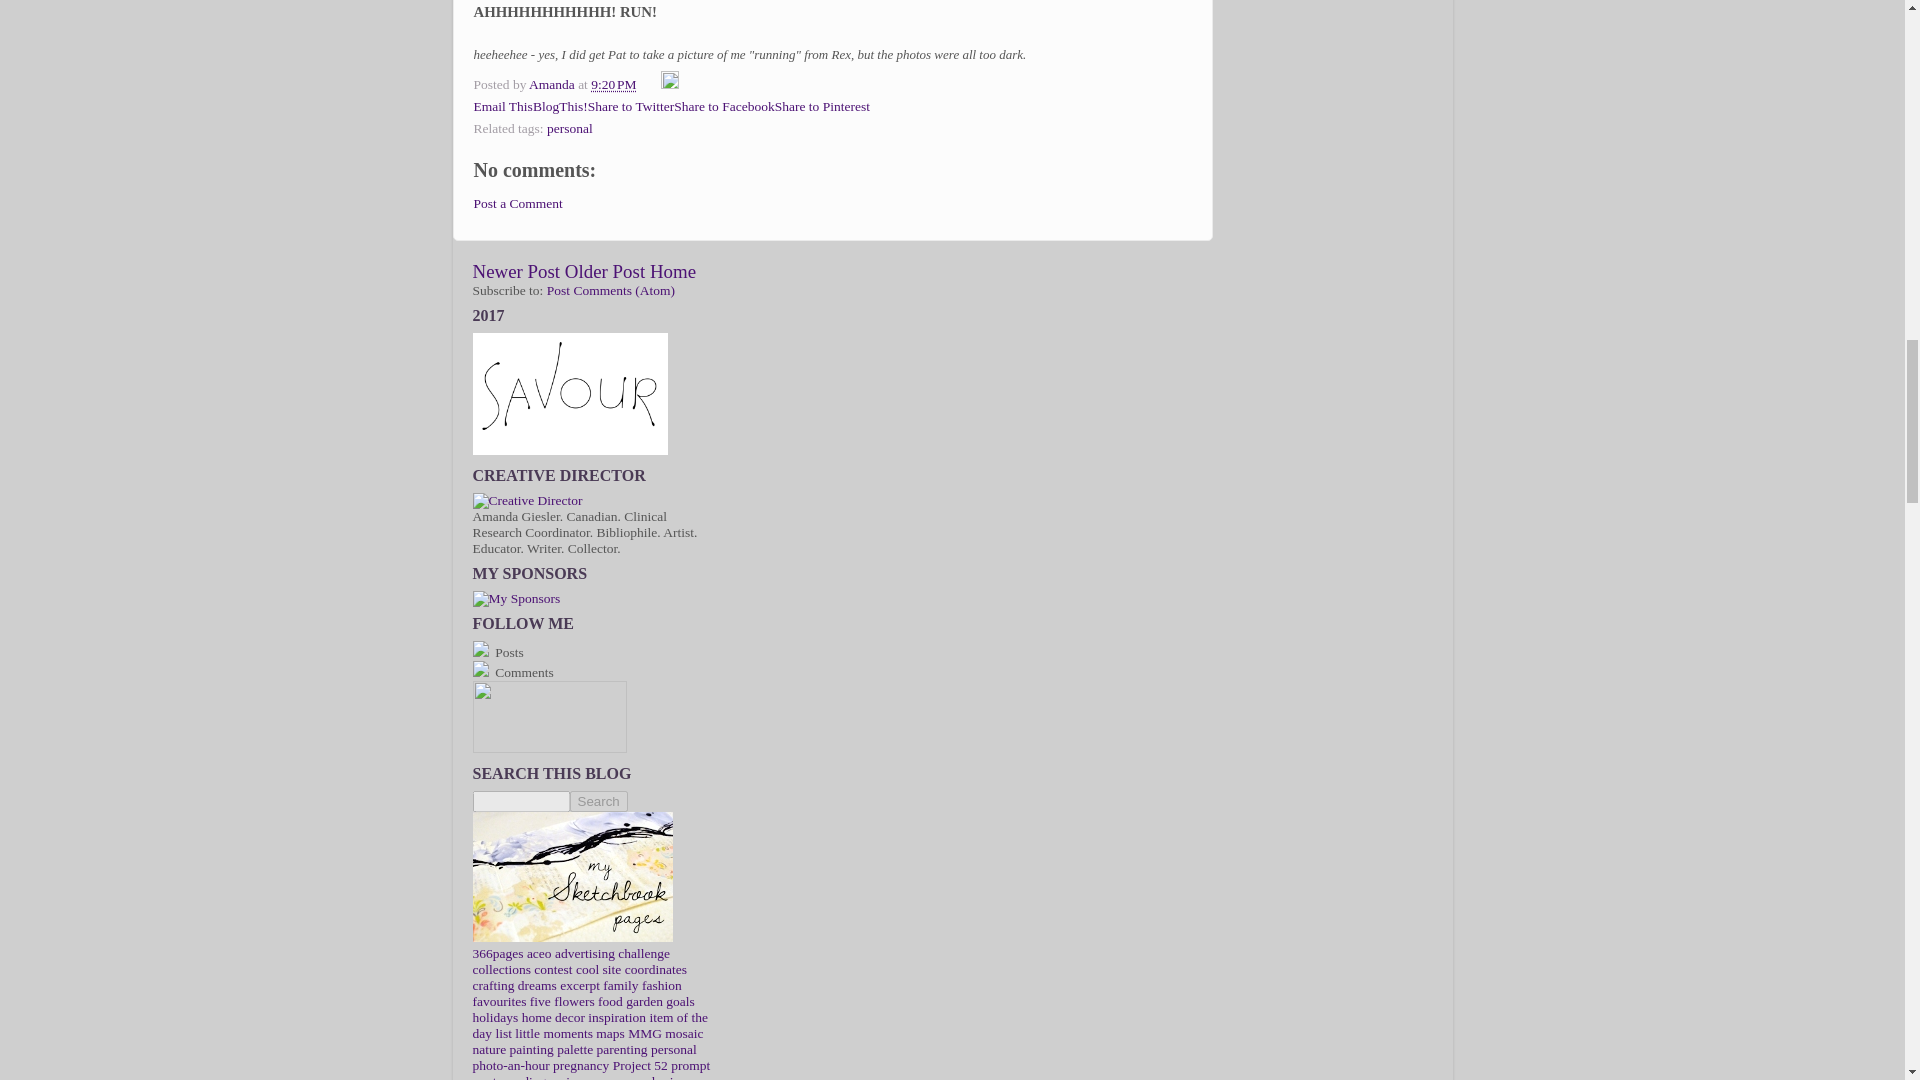  I want to click on advertising, so click(584, 954).